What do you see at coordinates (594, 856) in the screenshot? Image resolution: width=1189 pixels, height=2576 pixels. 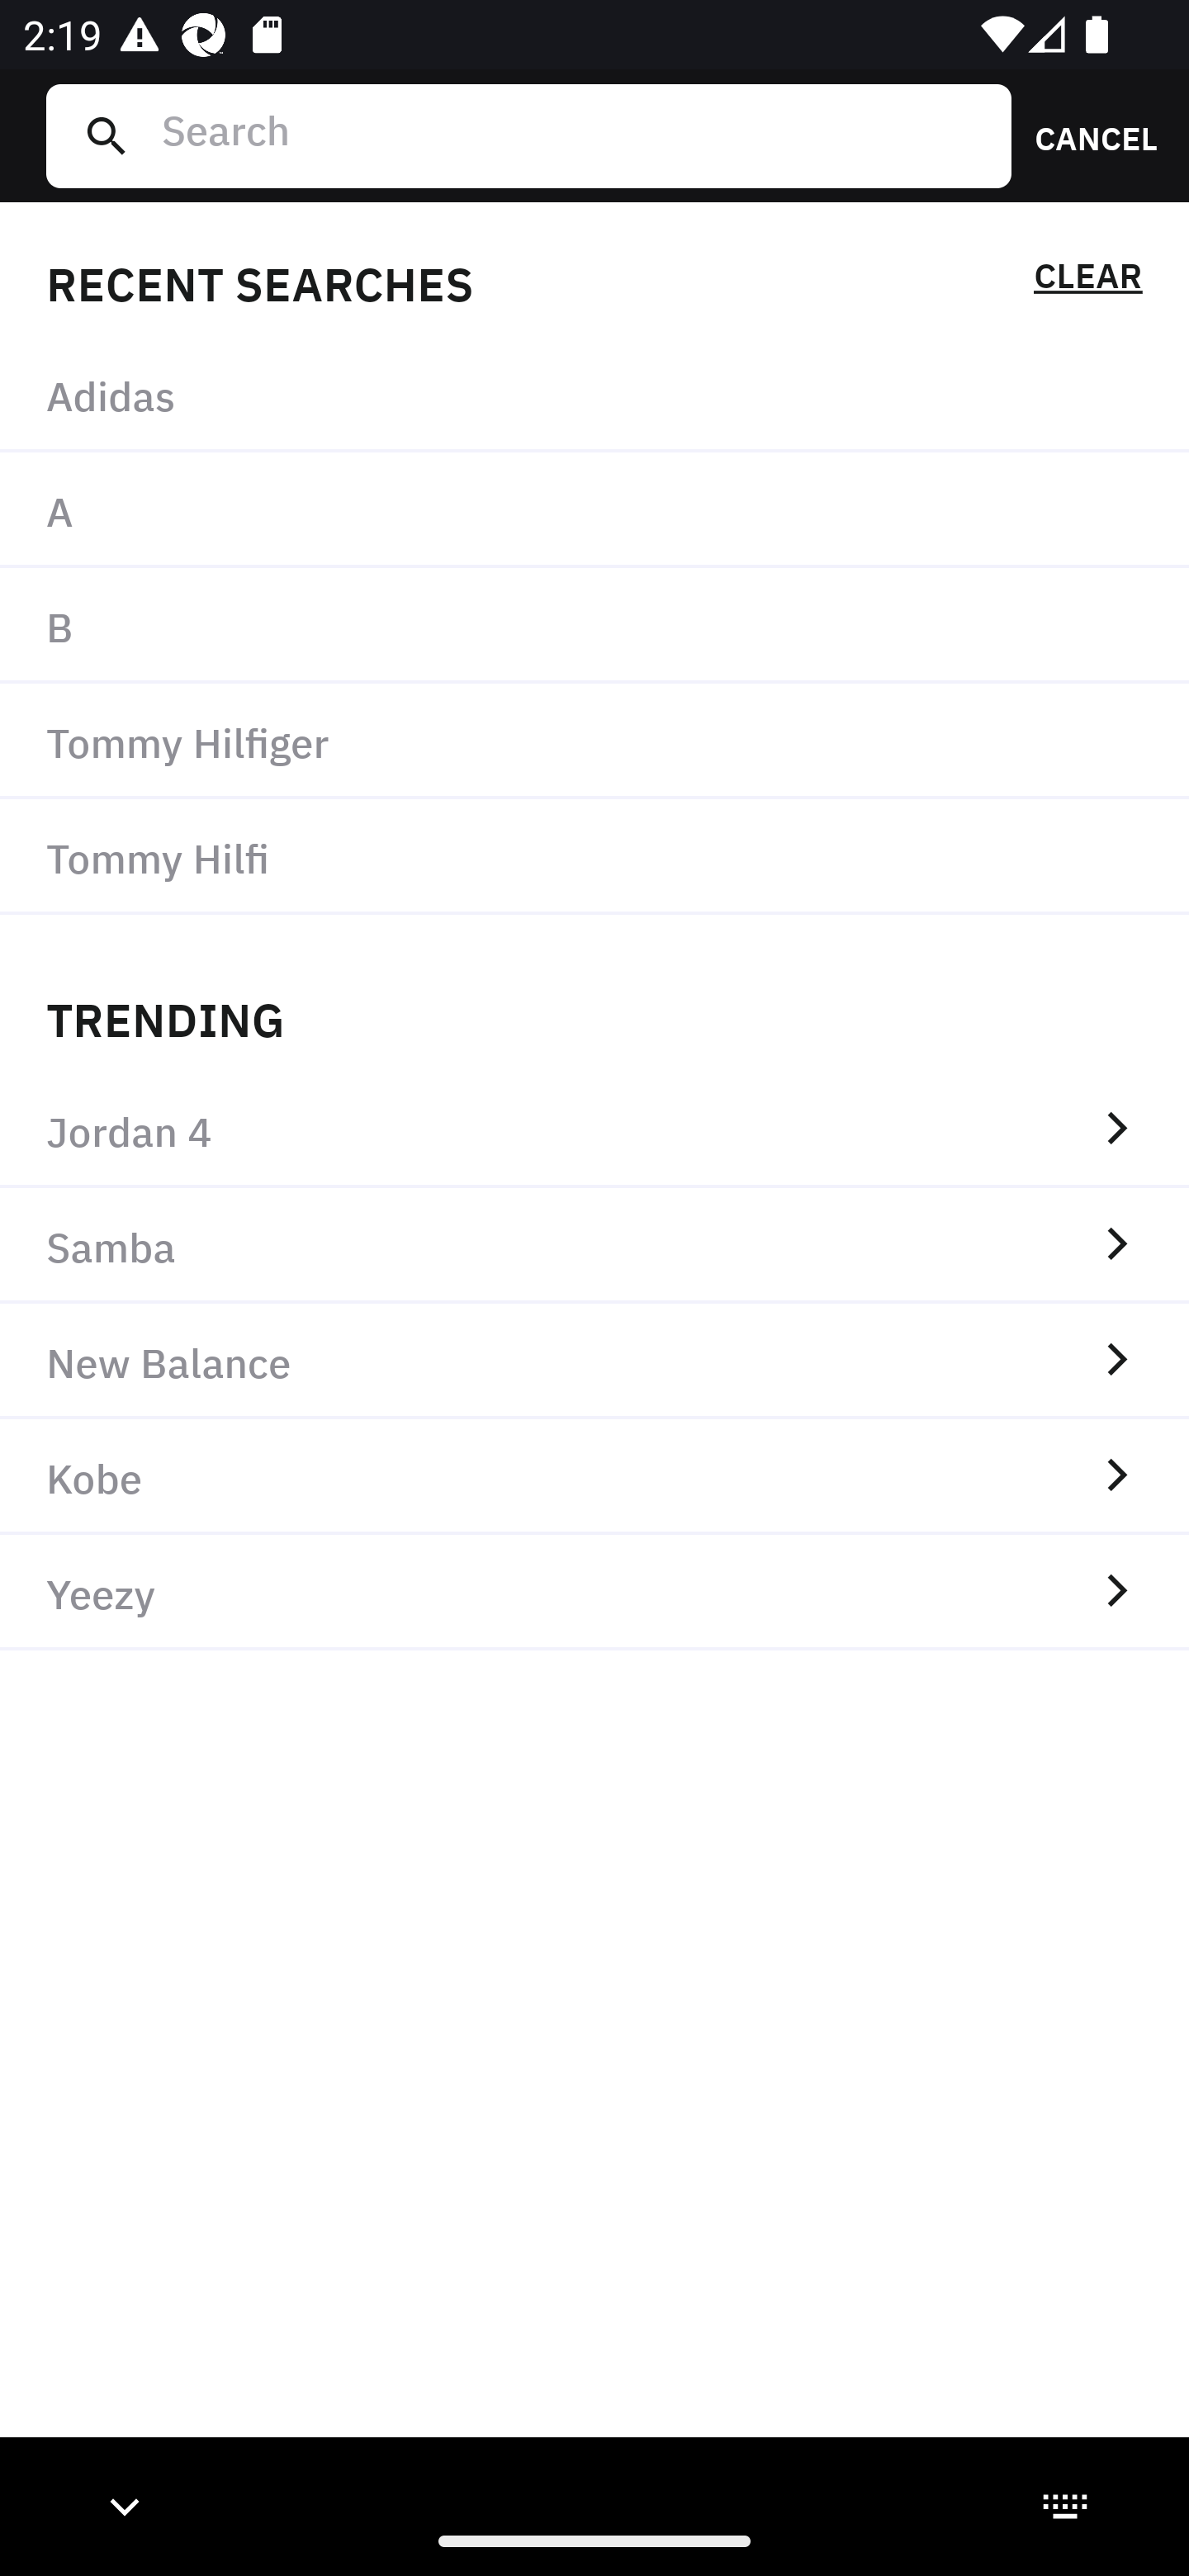 I see `Tommy Hilfi` at bounding box center [594, 856].